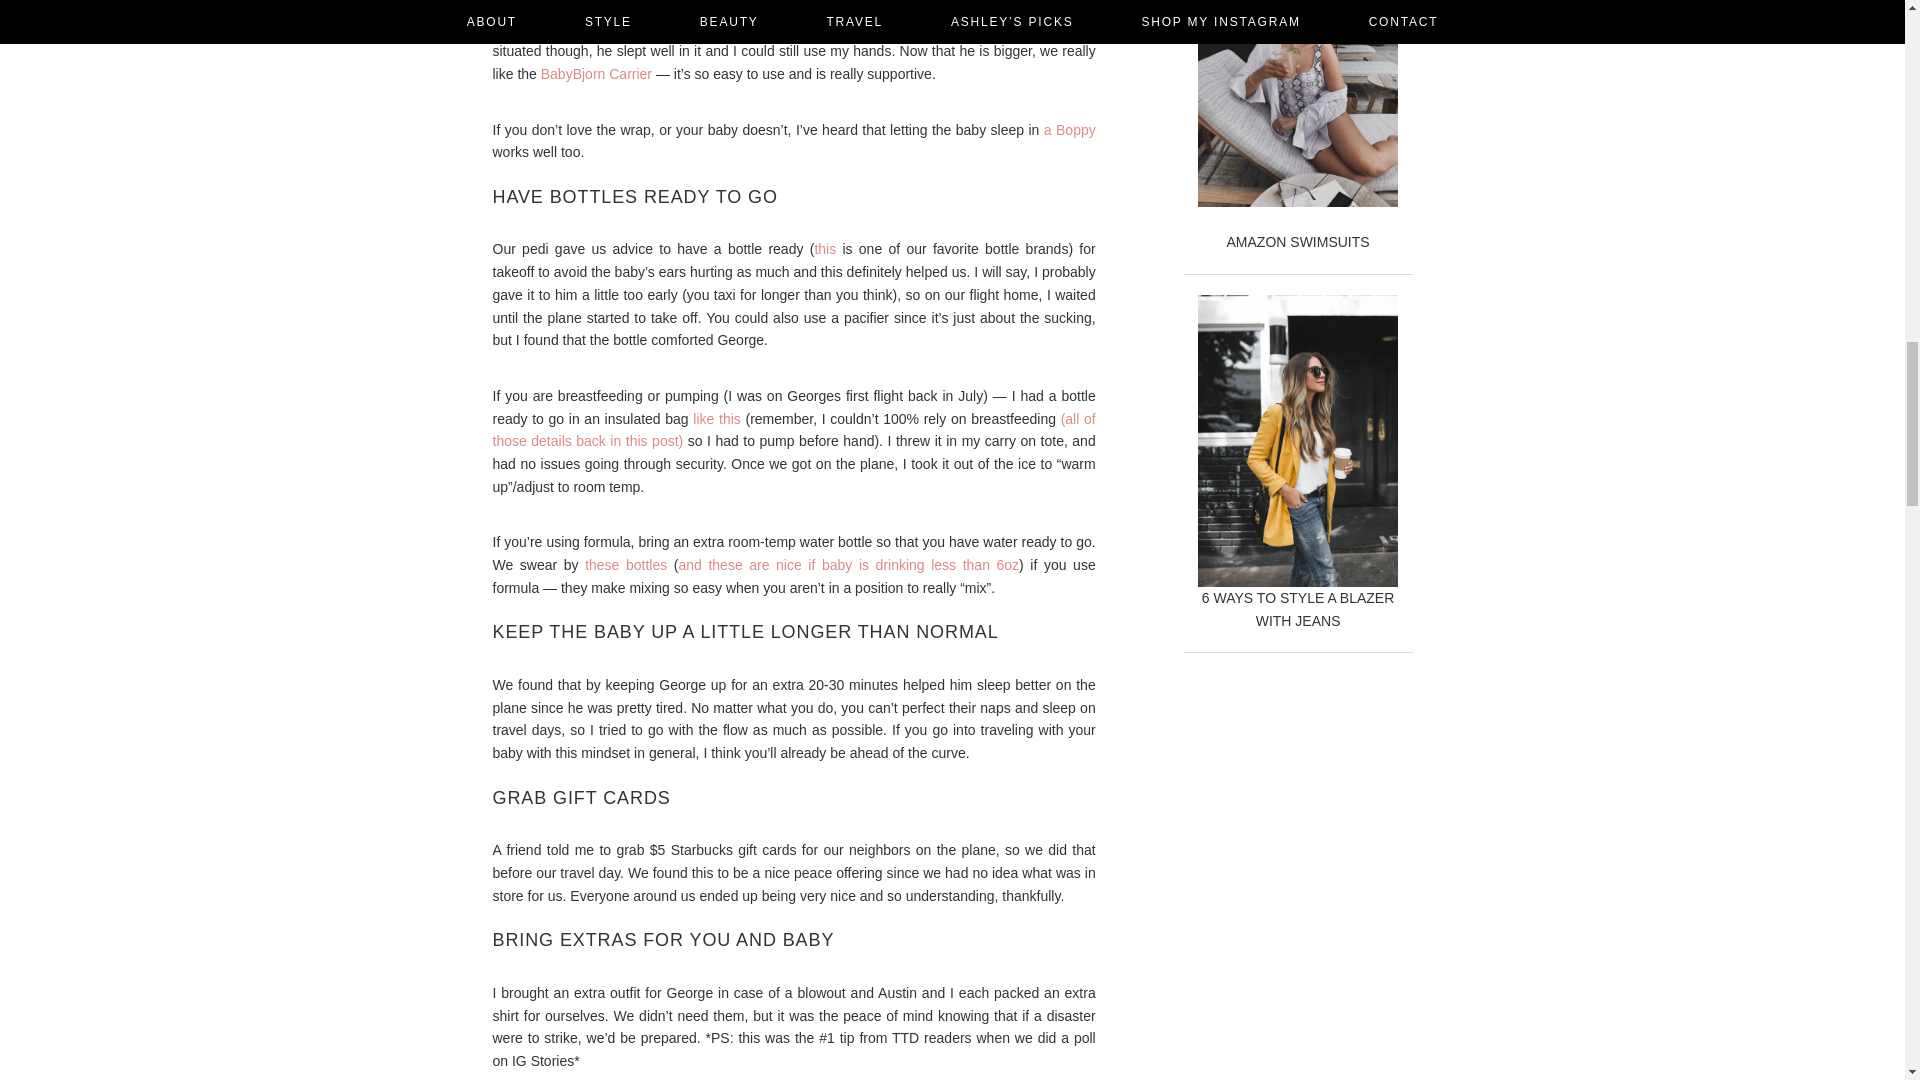 This screenshot has height=1080, width=1920. What do you see at coordinates (848, 565) in the screenshot?
I see `and these are nice if baby is drinking less than 6oz` at bounding box center [848, 565].